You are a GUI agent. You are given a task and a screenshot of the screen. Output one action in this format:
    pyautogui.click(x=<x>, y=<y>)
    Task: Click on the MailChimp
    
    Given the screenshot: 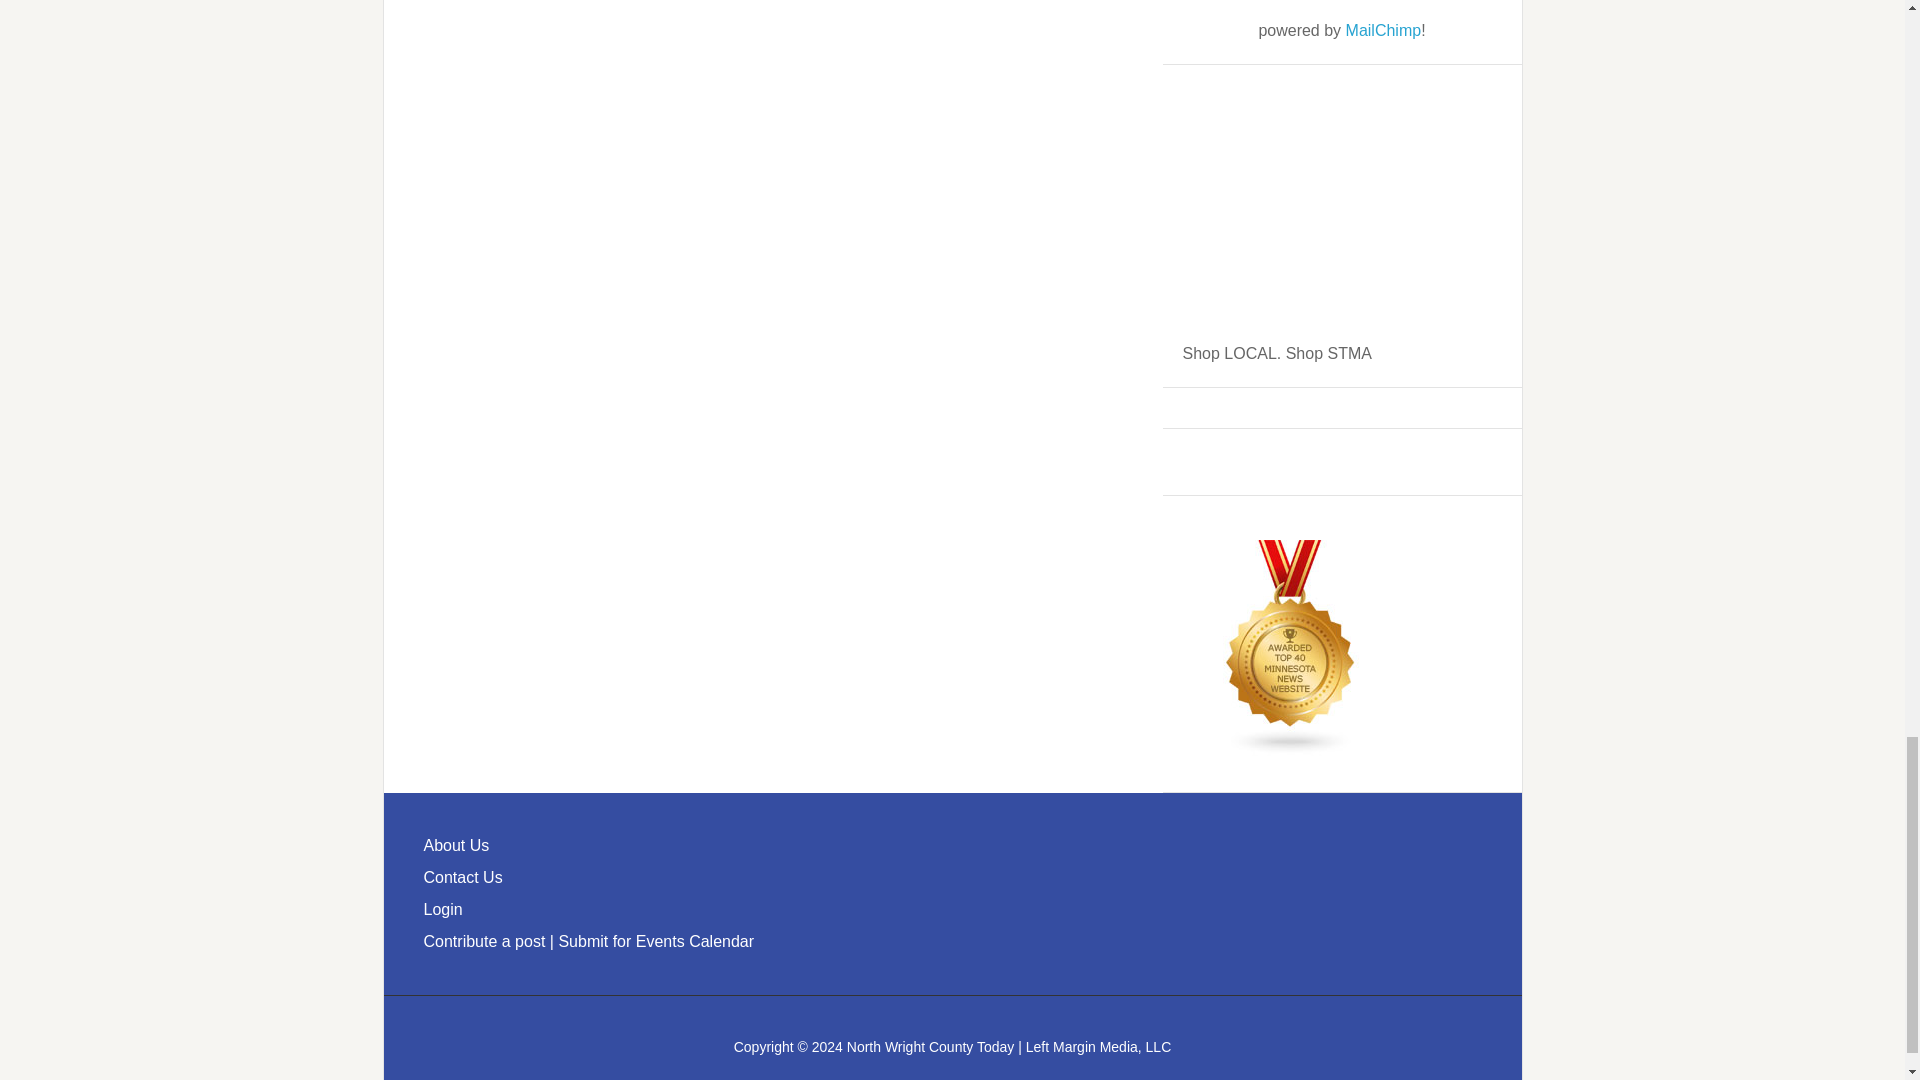 What is the action you would take?
    pyautogui.click(x=1384, y=30)
    